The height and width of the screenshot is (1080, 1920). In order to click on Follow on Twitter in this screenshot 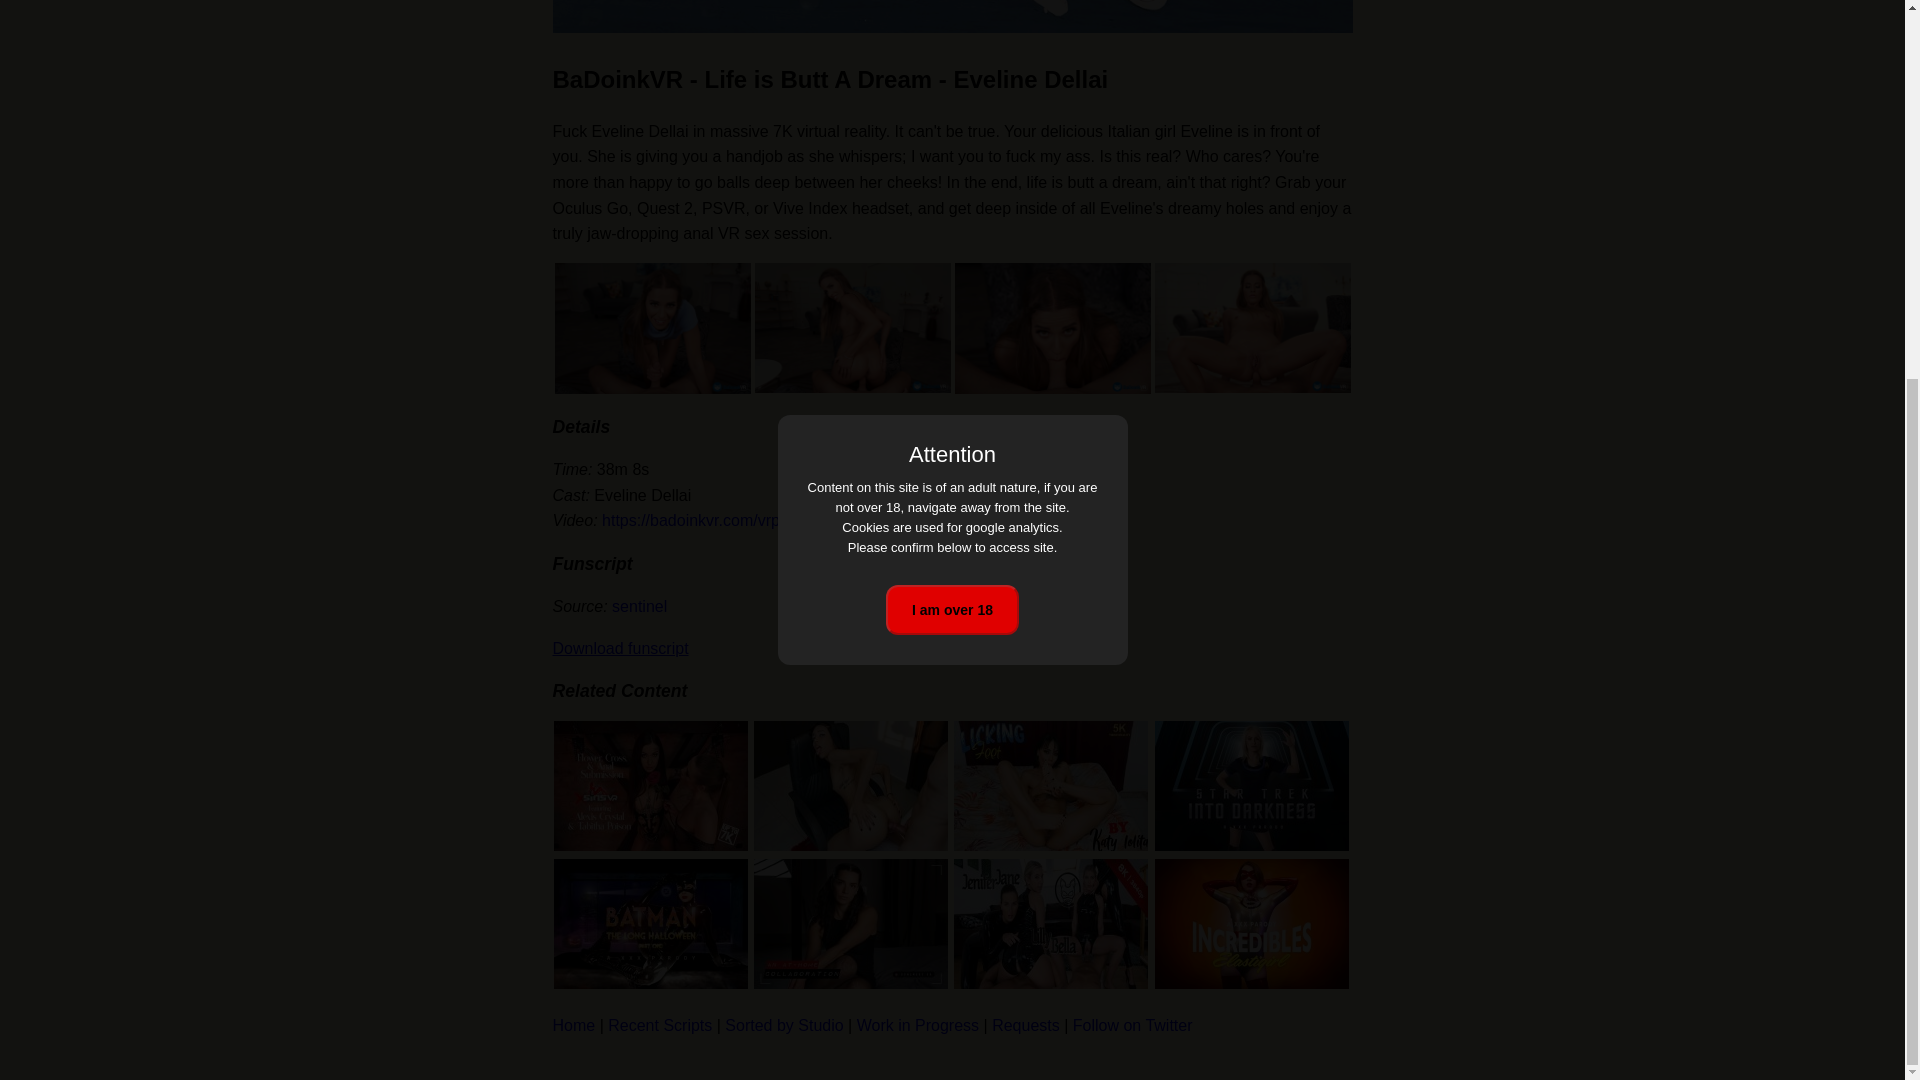, I will do `click(1132, 1025)`.